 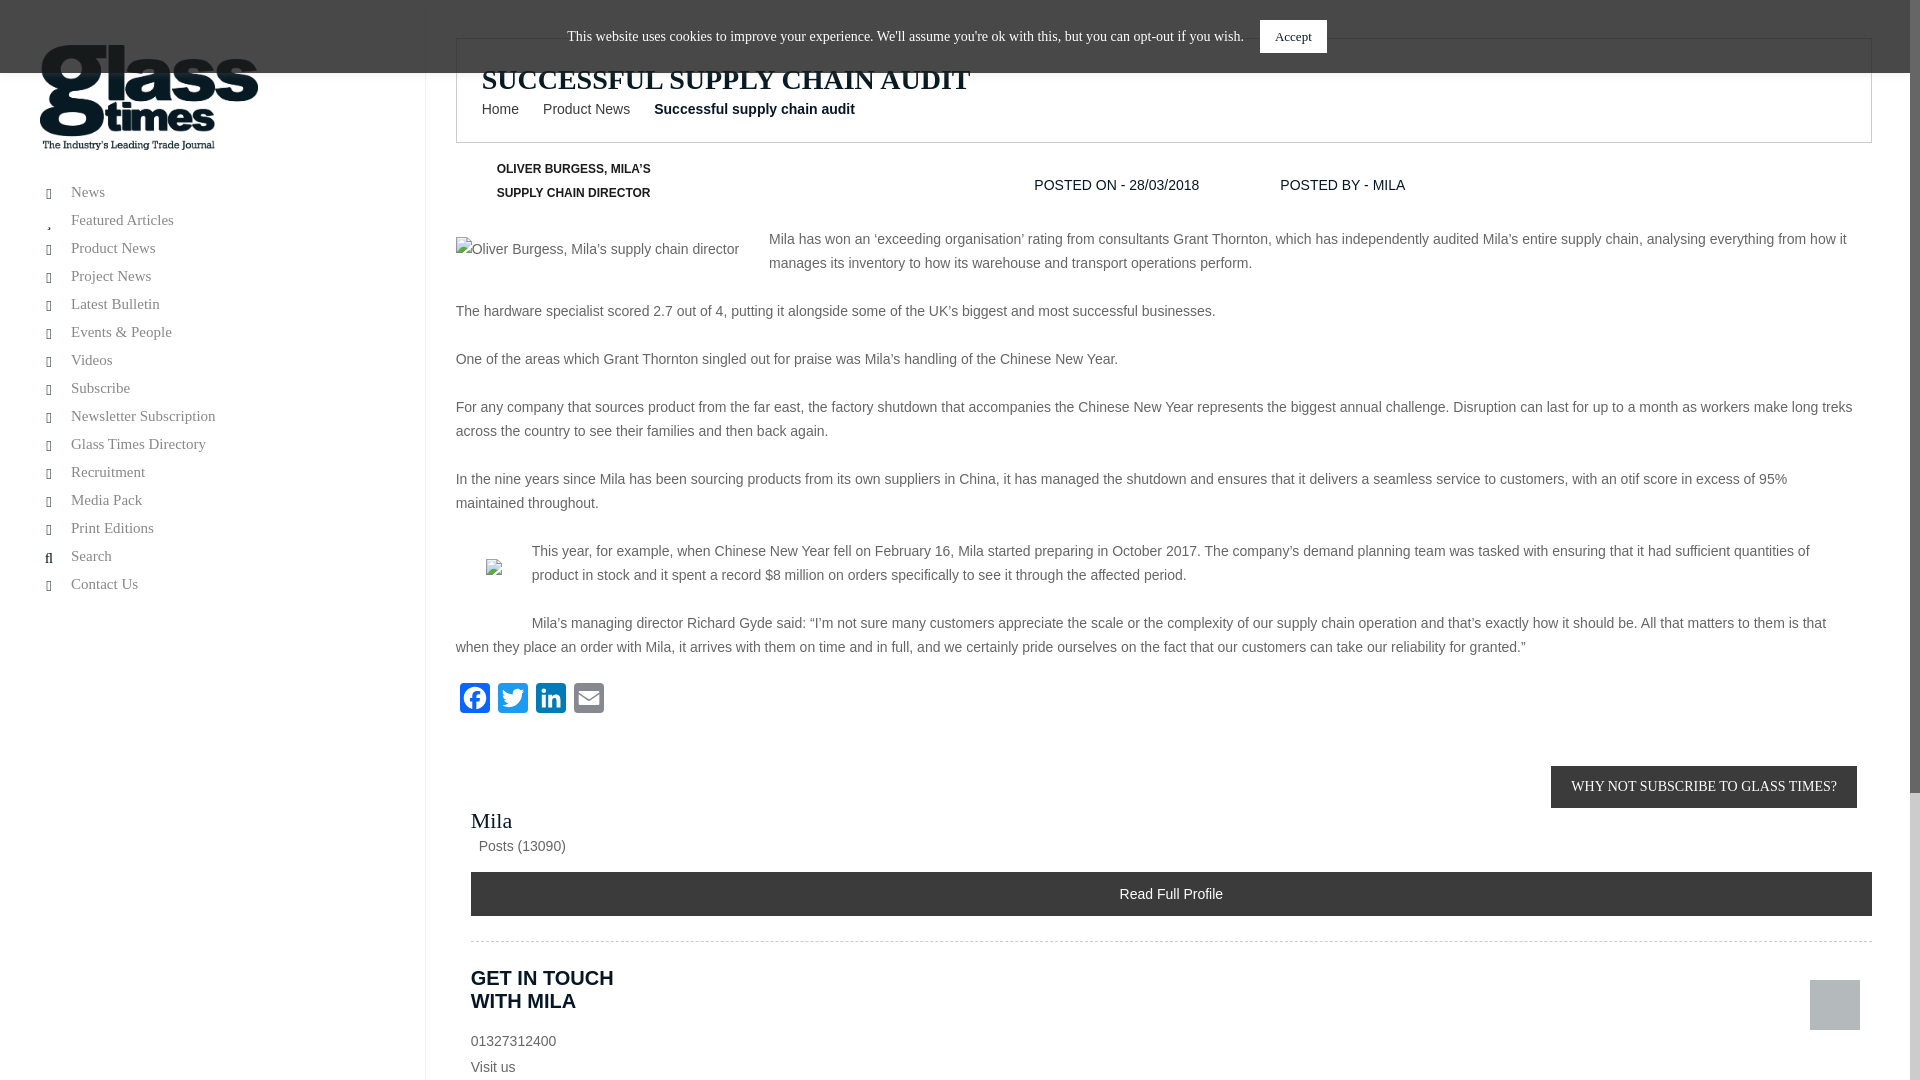 I want to click on Project News, so click(x=210, y=276).